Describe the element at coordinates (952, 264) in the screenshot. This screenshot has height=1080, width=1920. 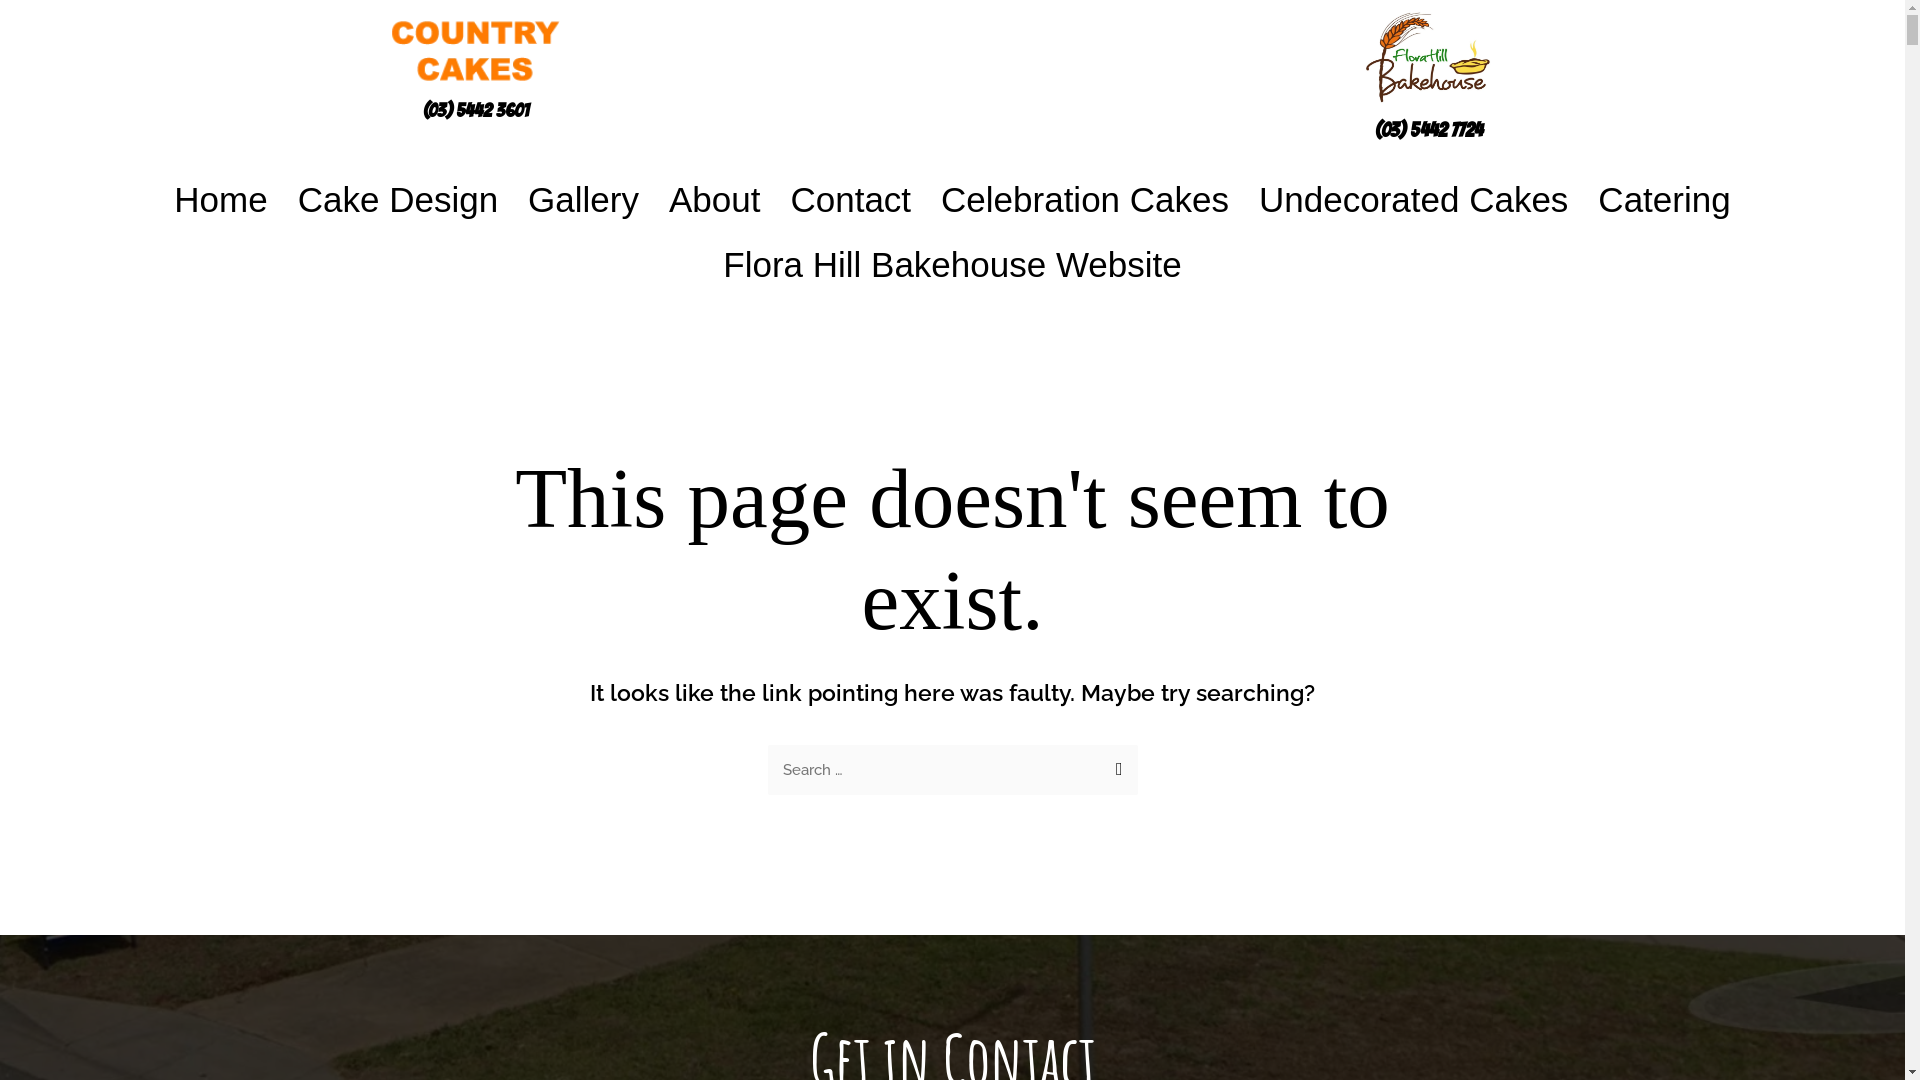
I see `Flora Hill Bakehouse Website` at that location.